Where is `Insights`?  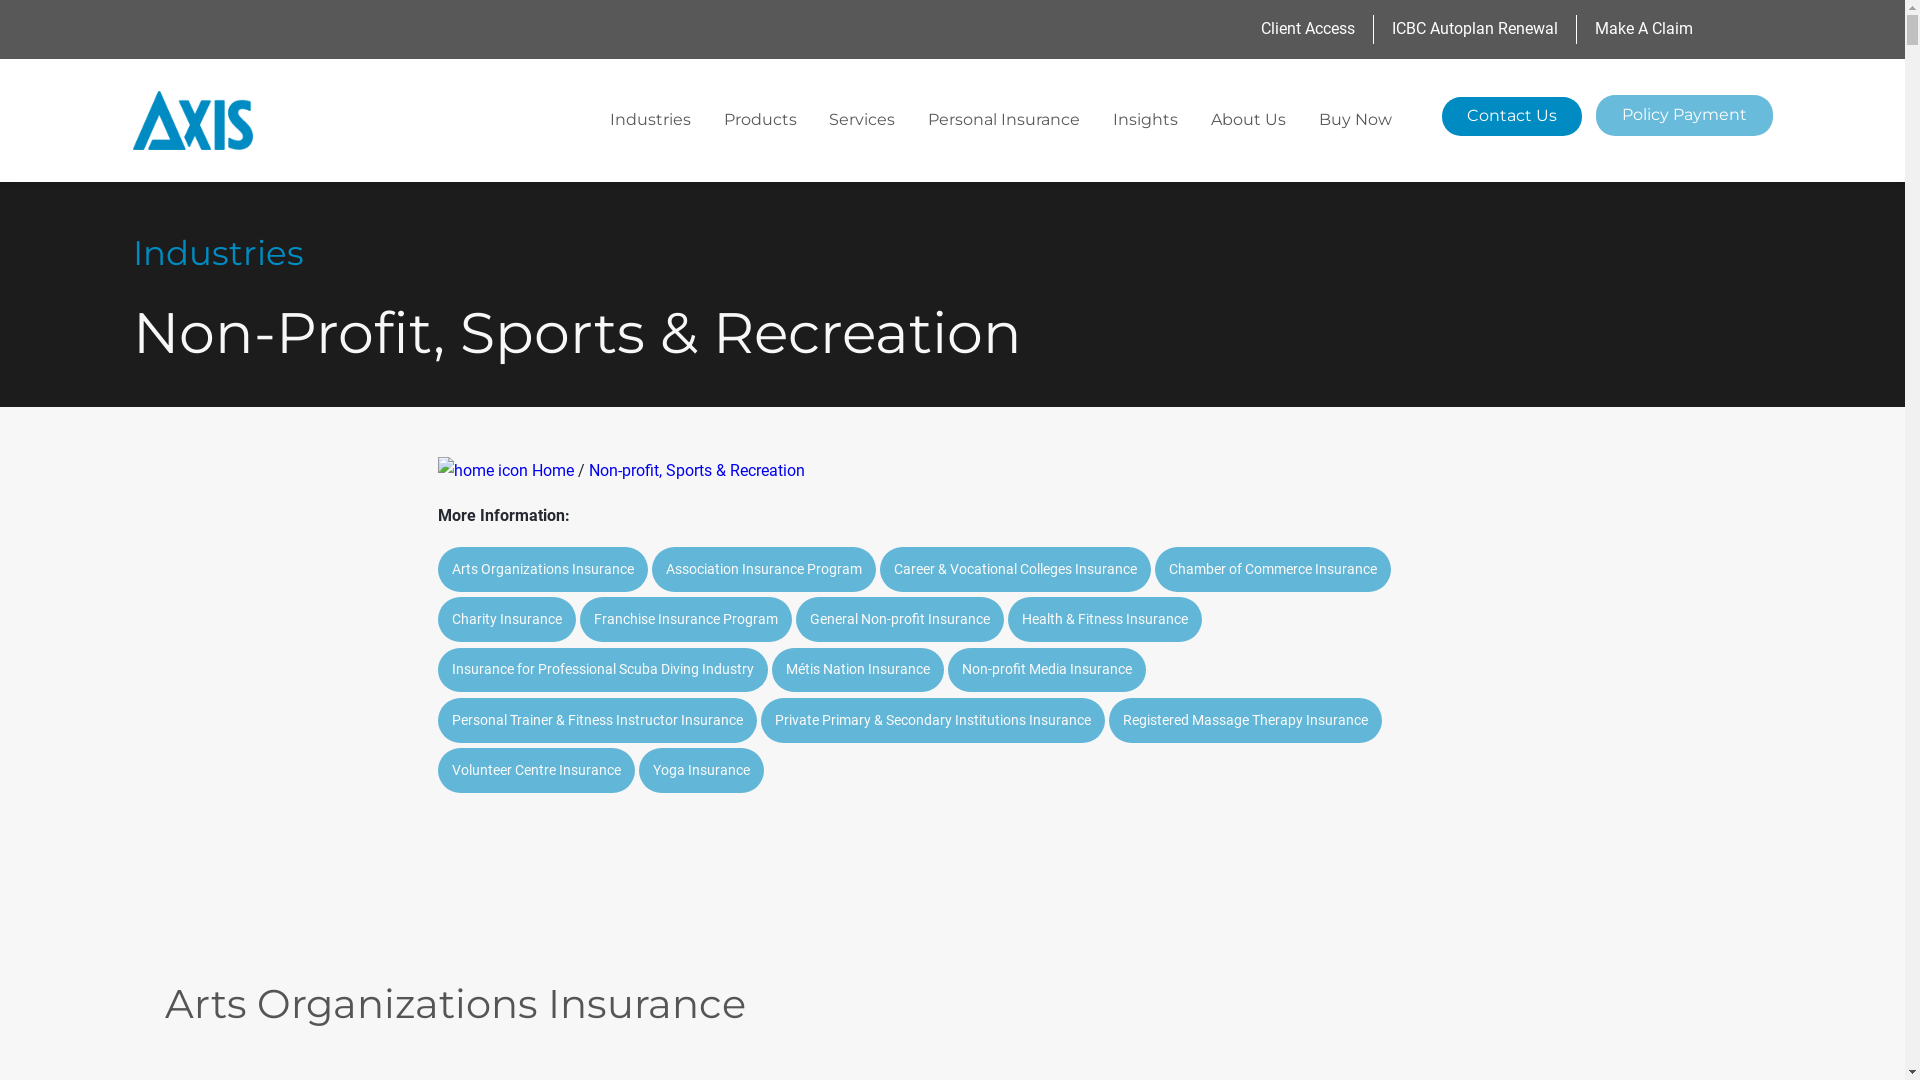 Insights is located at coordinates (1146, 120).